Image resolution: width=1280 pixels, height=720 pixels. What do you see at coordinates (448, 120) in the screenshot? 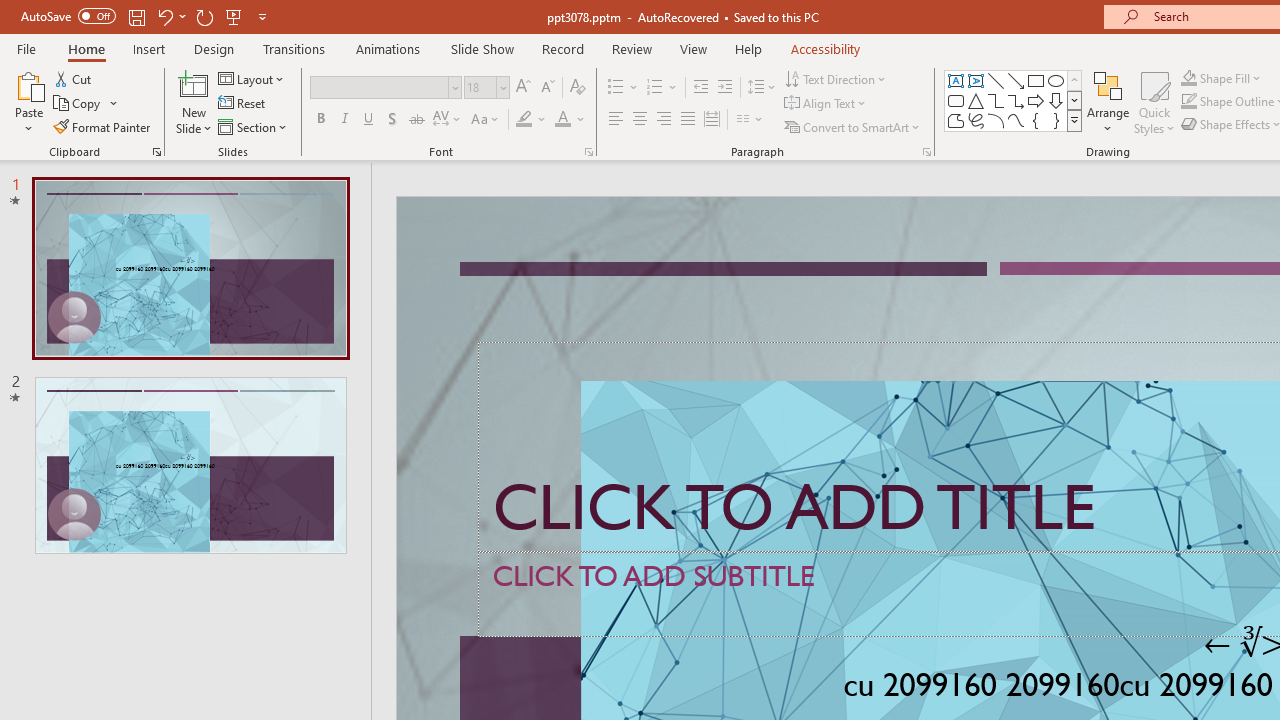
I see `Character Spacing` at bounding box center [448, 120].